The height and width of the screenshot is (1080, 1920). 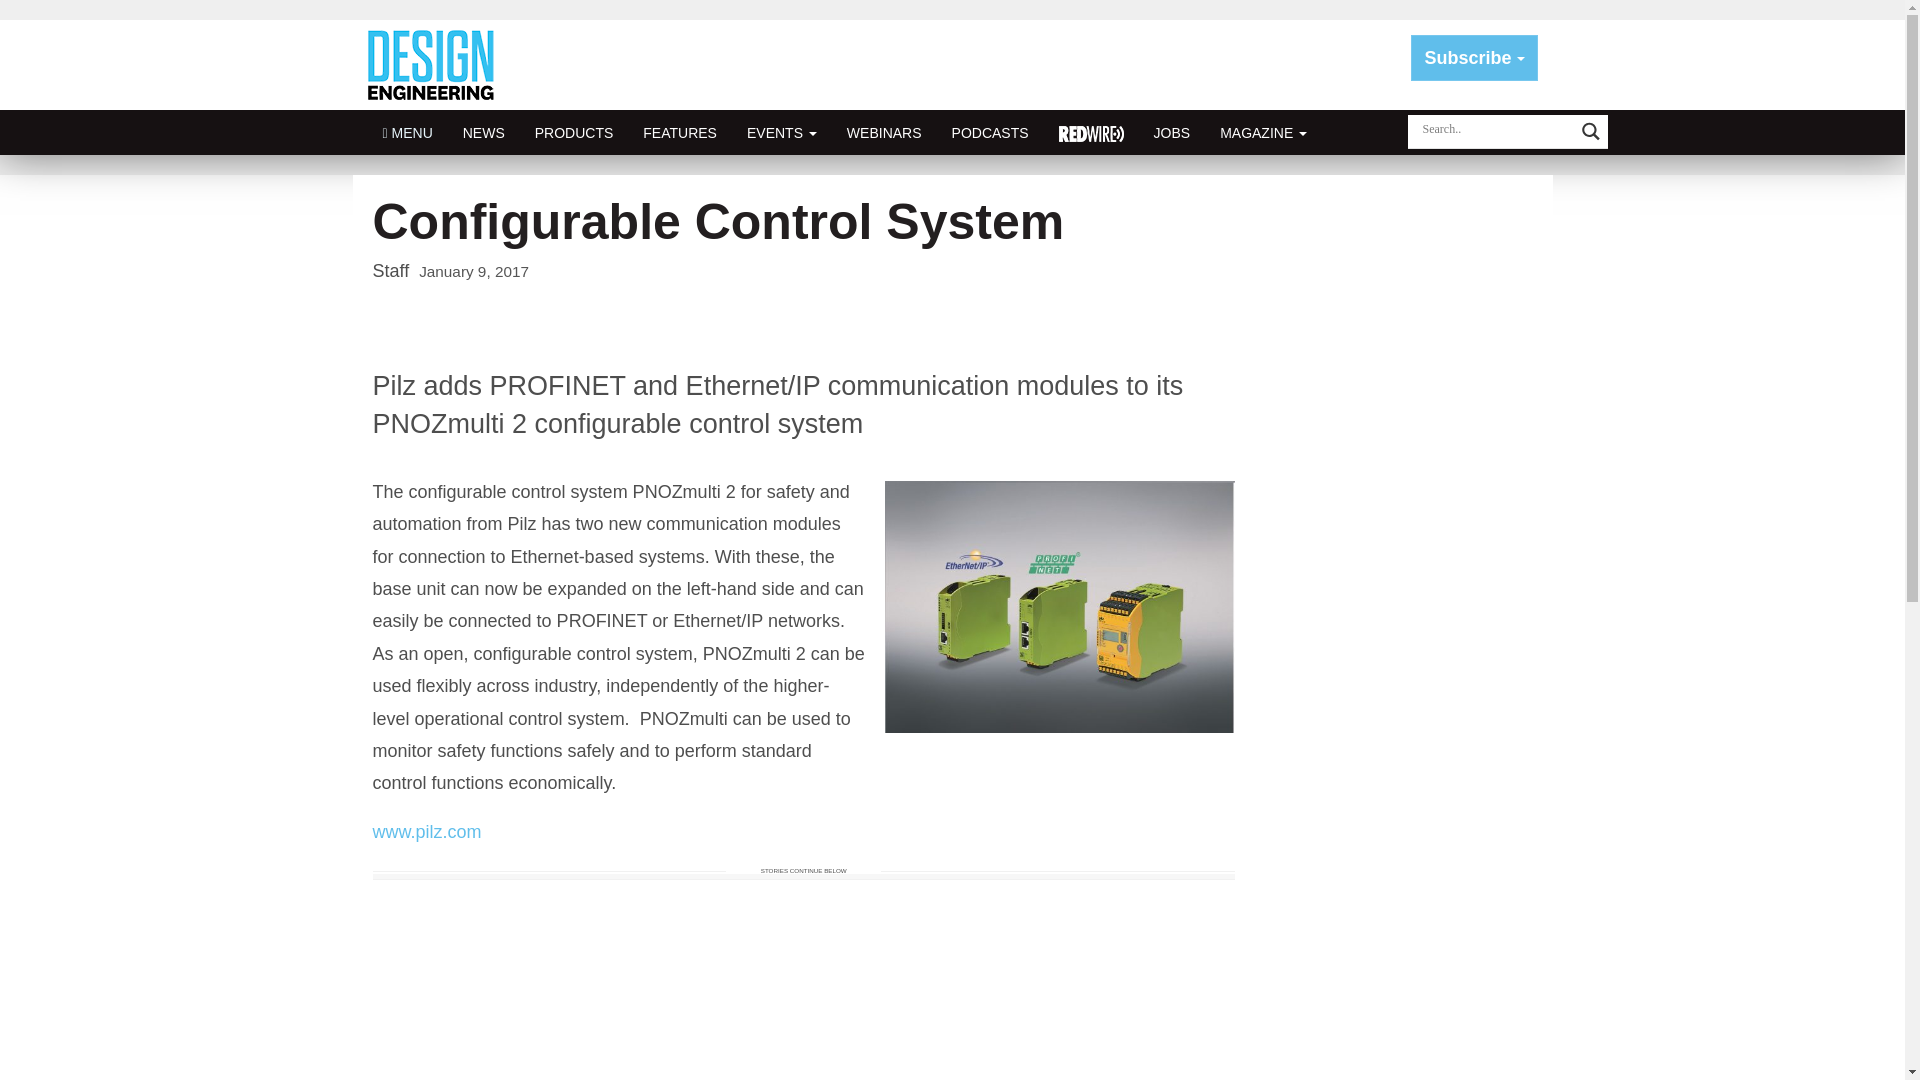 What do you see at coordinates (484, 132) in the screenshot?
I see `NEWS` at bounding box center [484, 132].